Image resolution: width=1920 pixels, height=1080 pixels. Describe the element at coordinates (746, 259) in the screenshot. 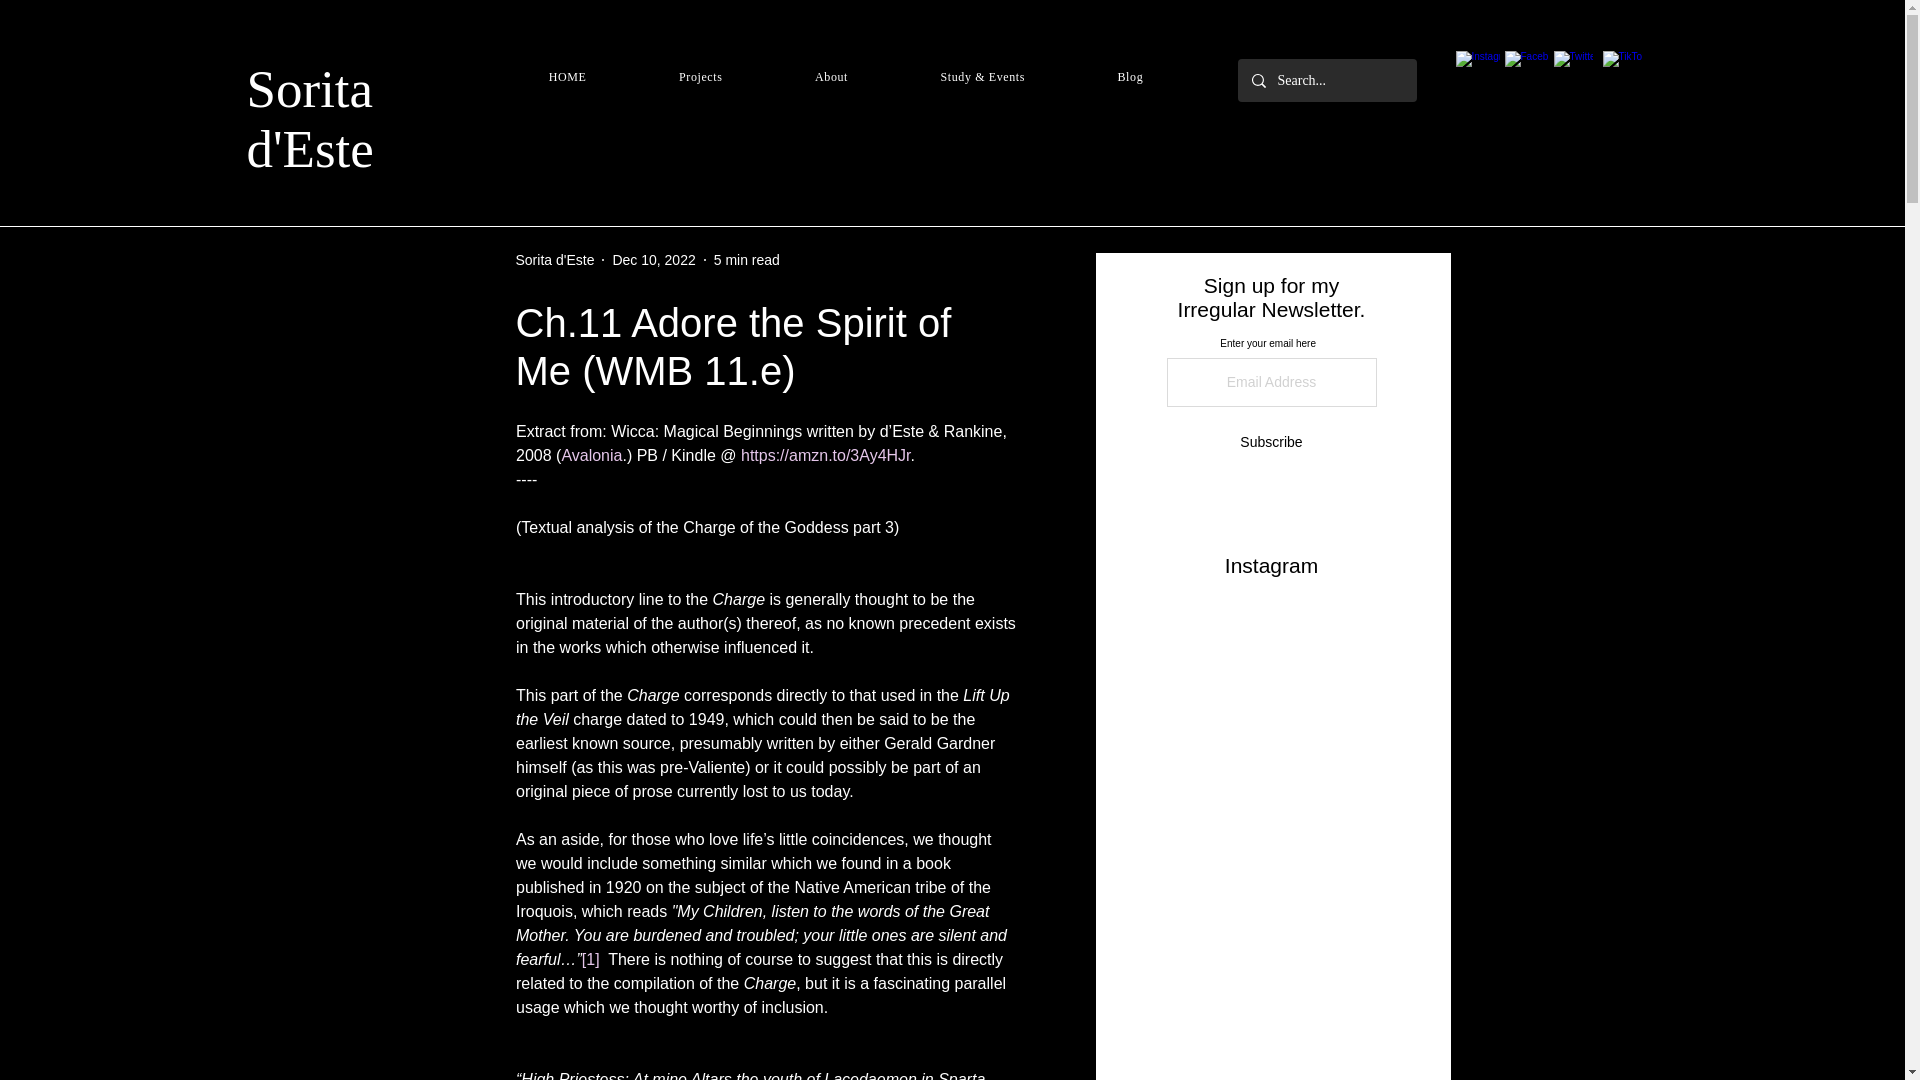

I see `5 min read` at that location.